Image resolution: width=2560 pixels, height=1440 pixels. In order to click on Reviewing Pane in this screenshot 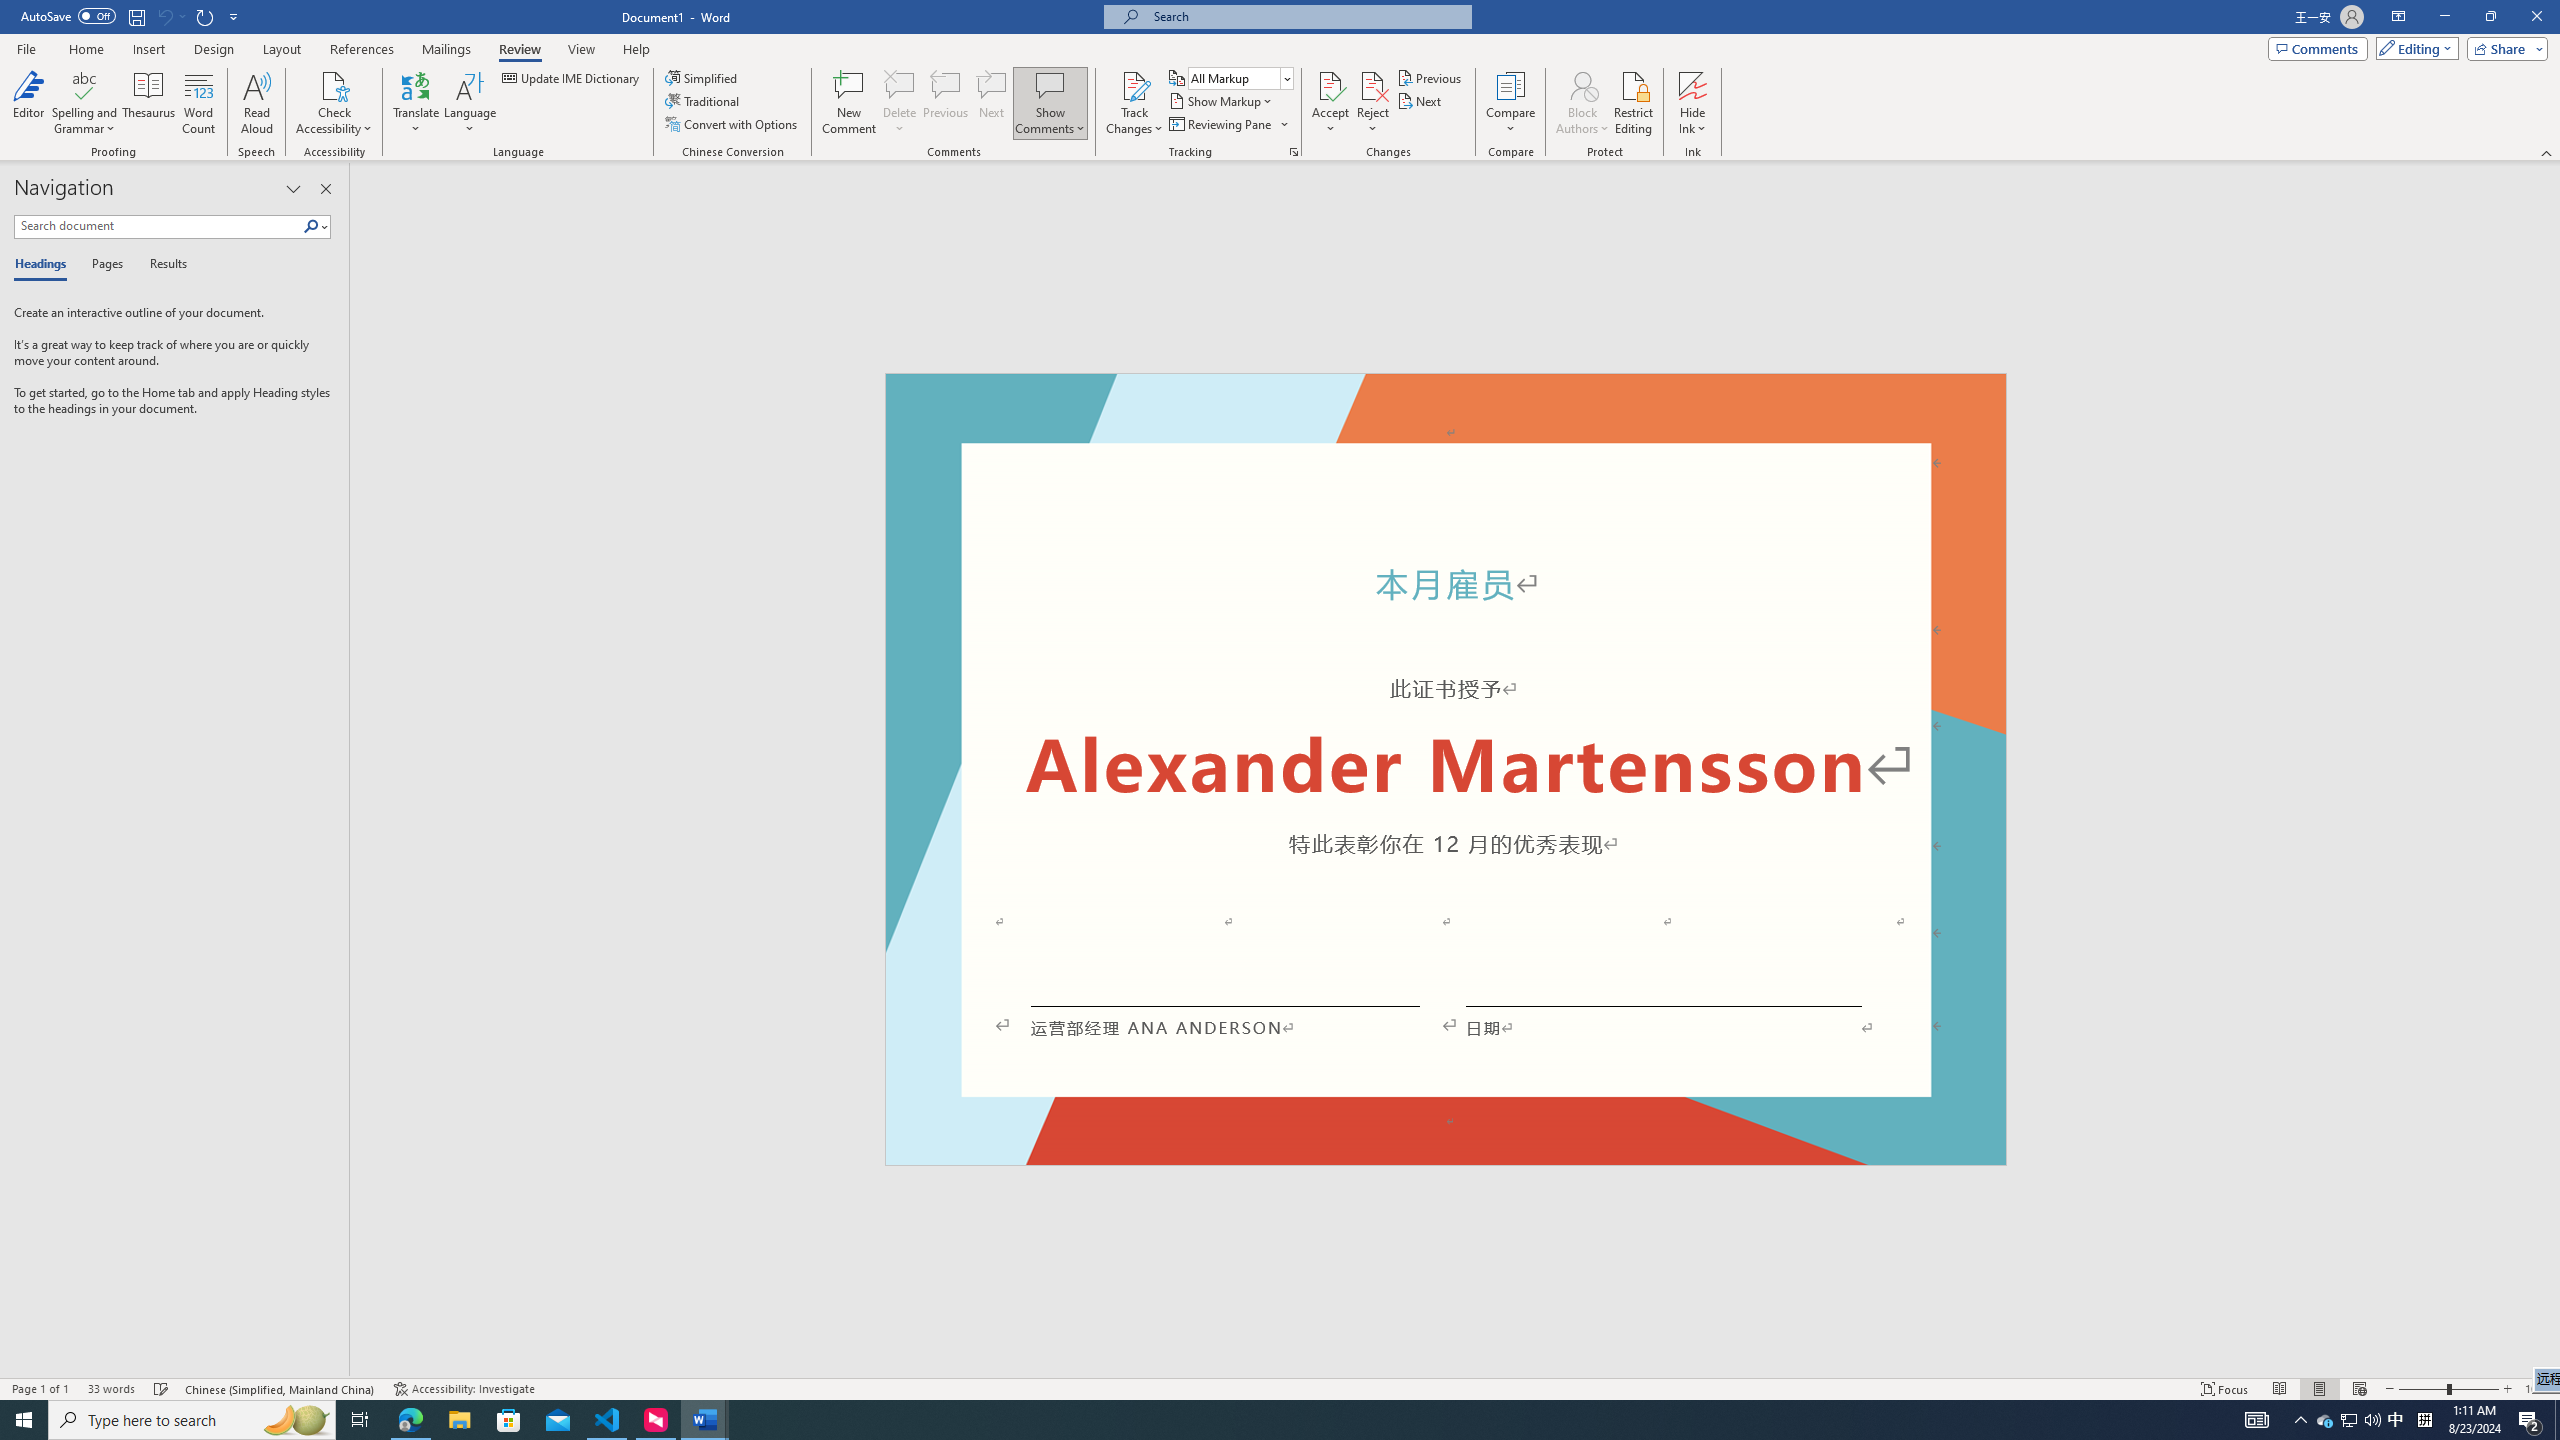, I will do `click(1228, 124)`.